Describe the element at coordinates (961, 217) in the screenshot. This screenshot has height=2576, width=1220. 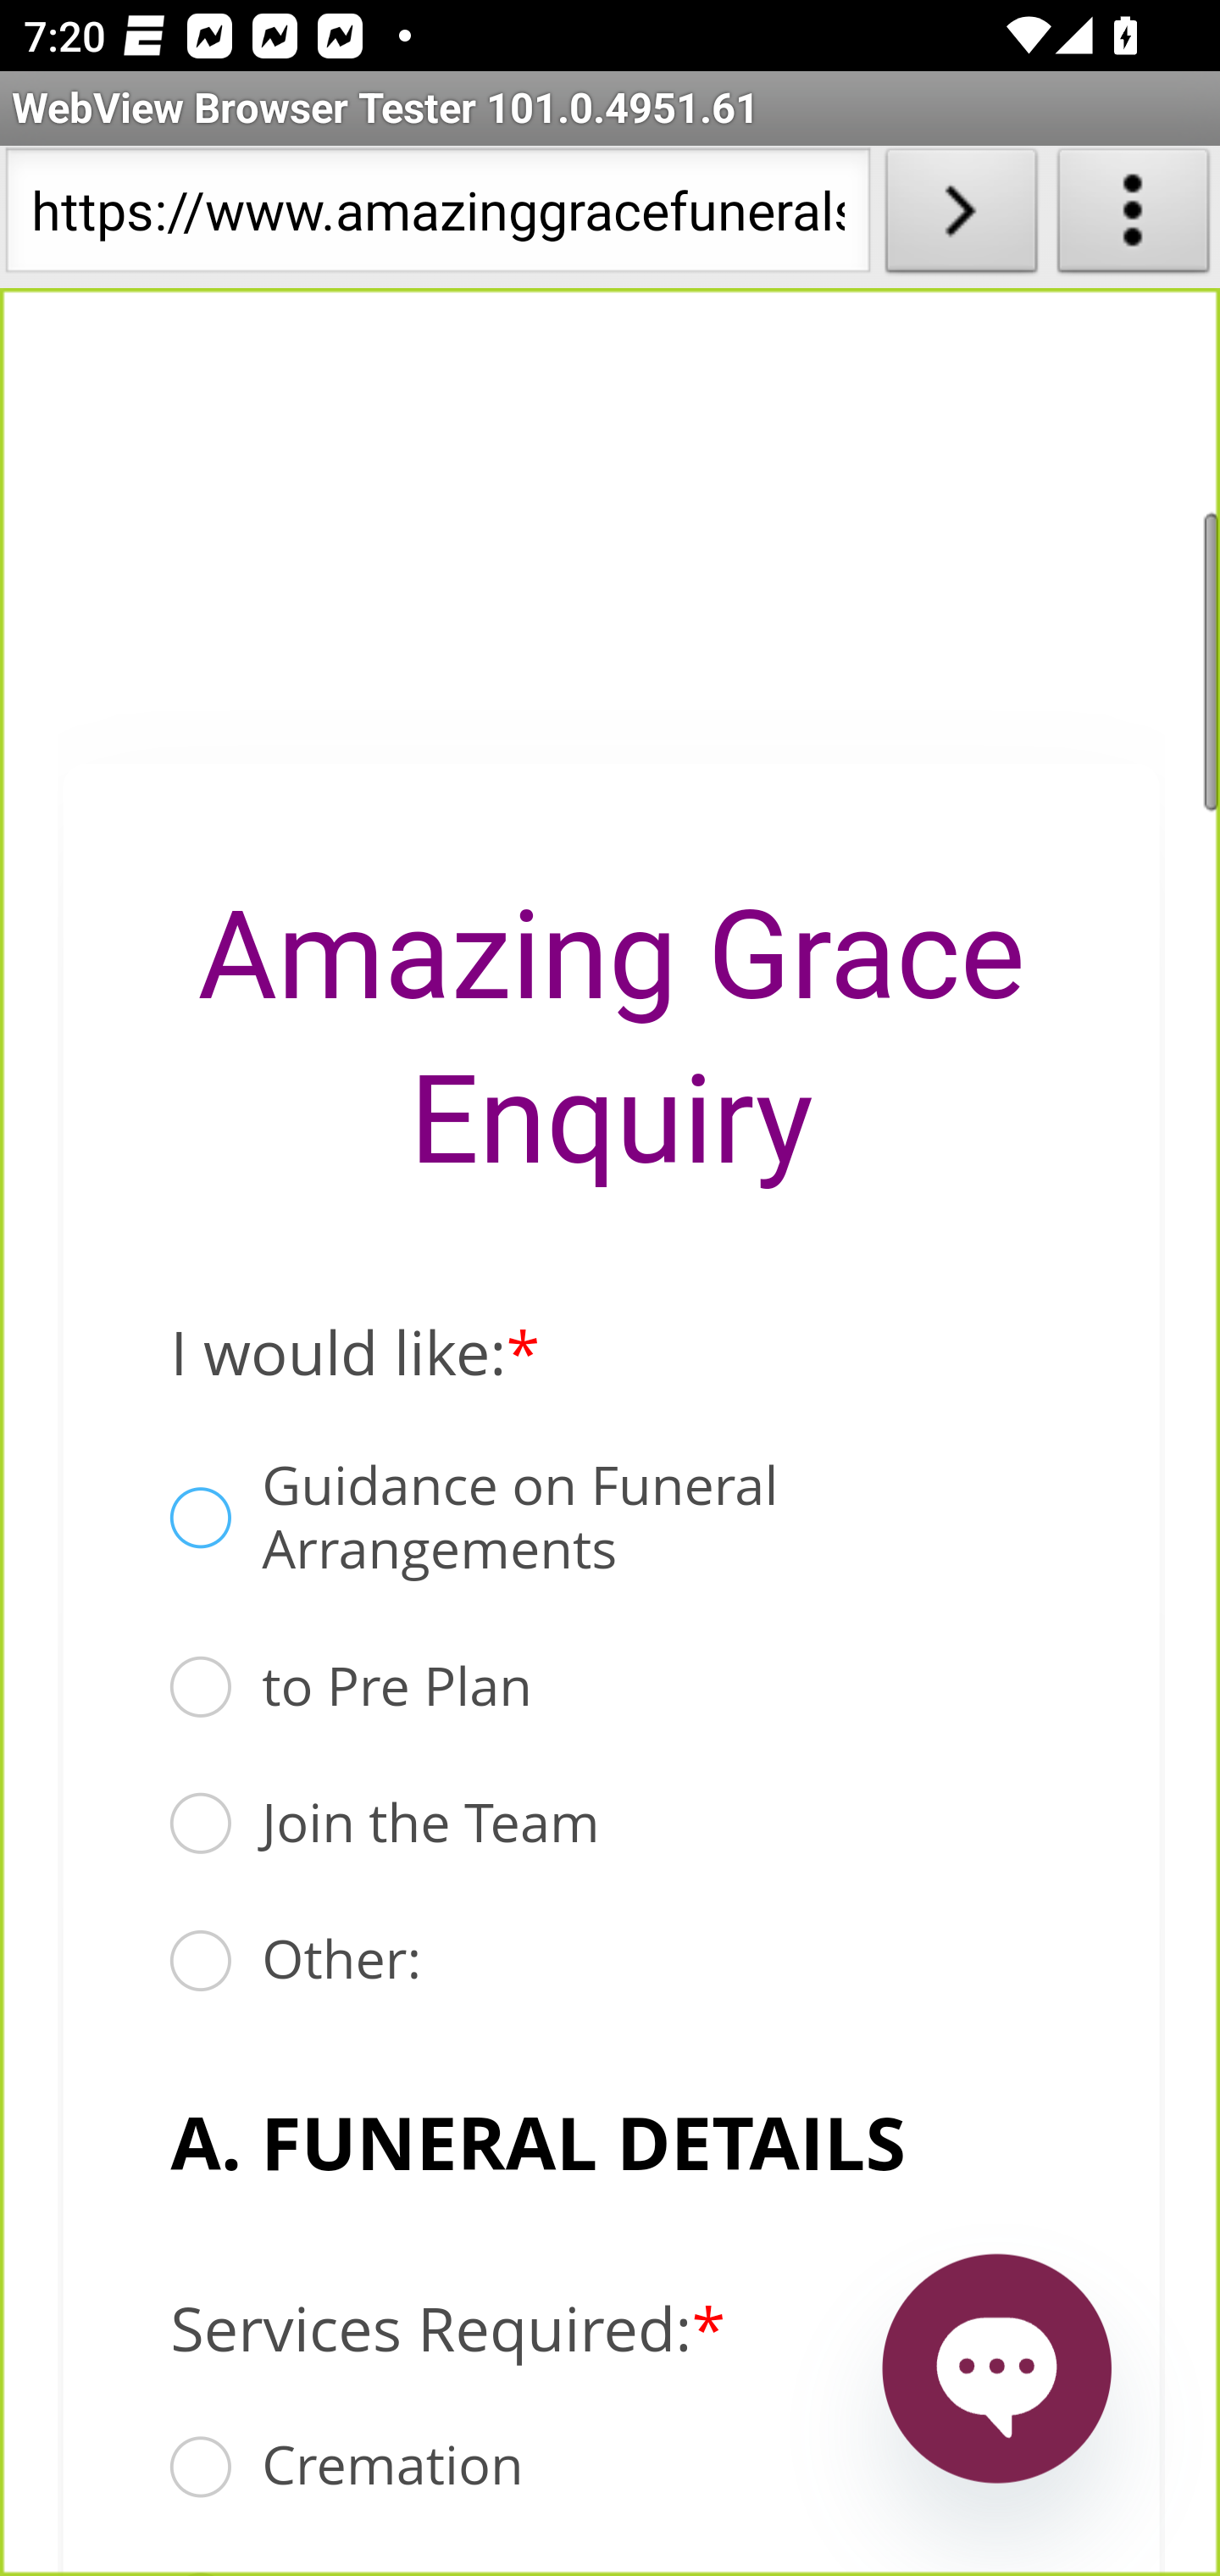
I see `Load URL` at that location.